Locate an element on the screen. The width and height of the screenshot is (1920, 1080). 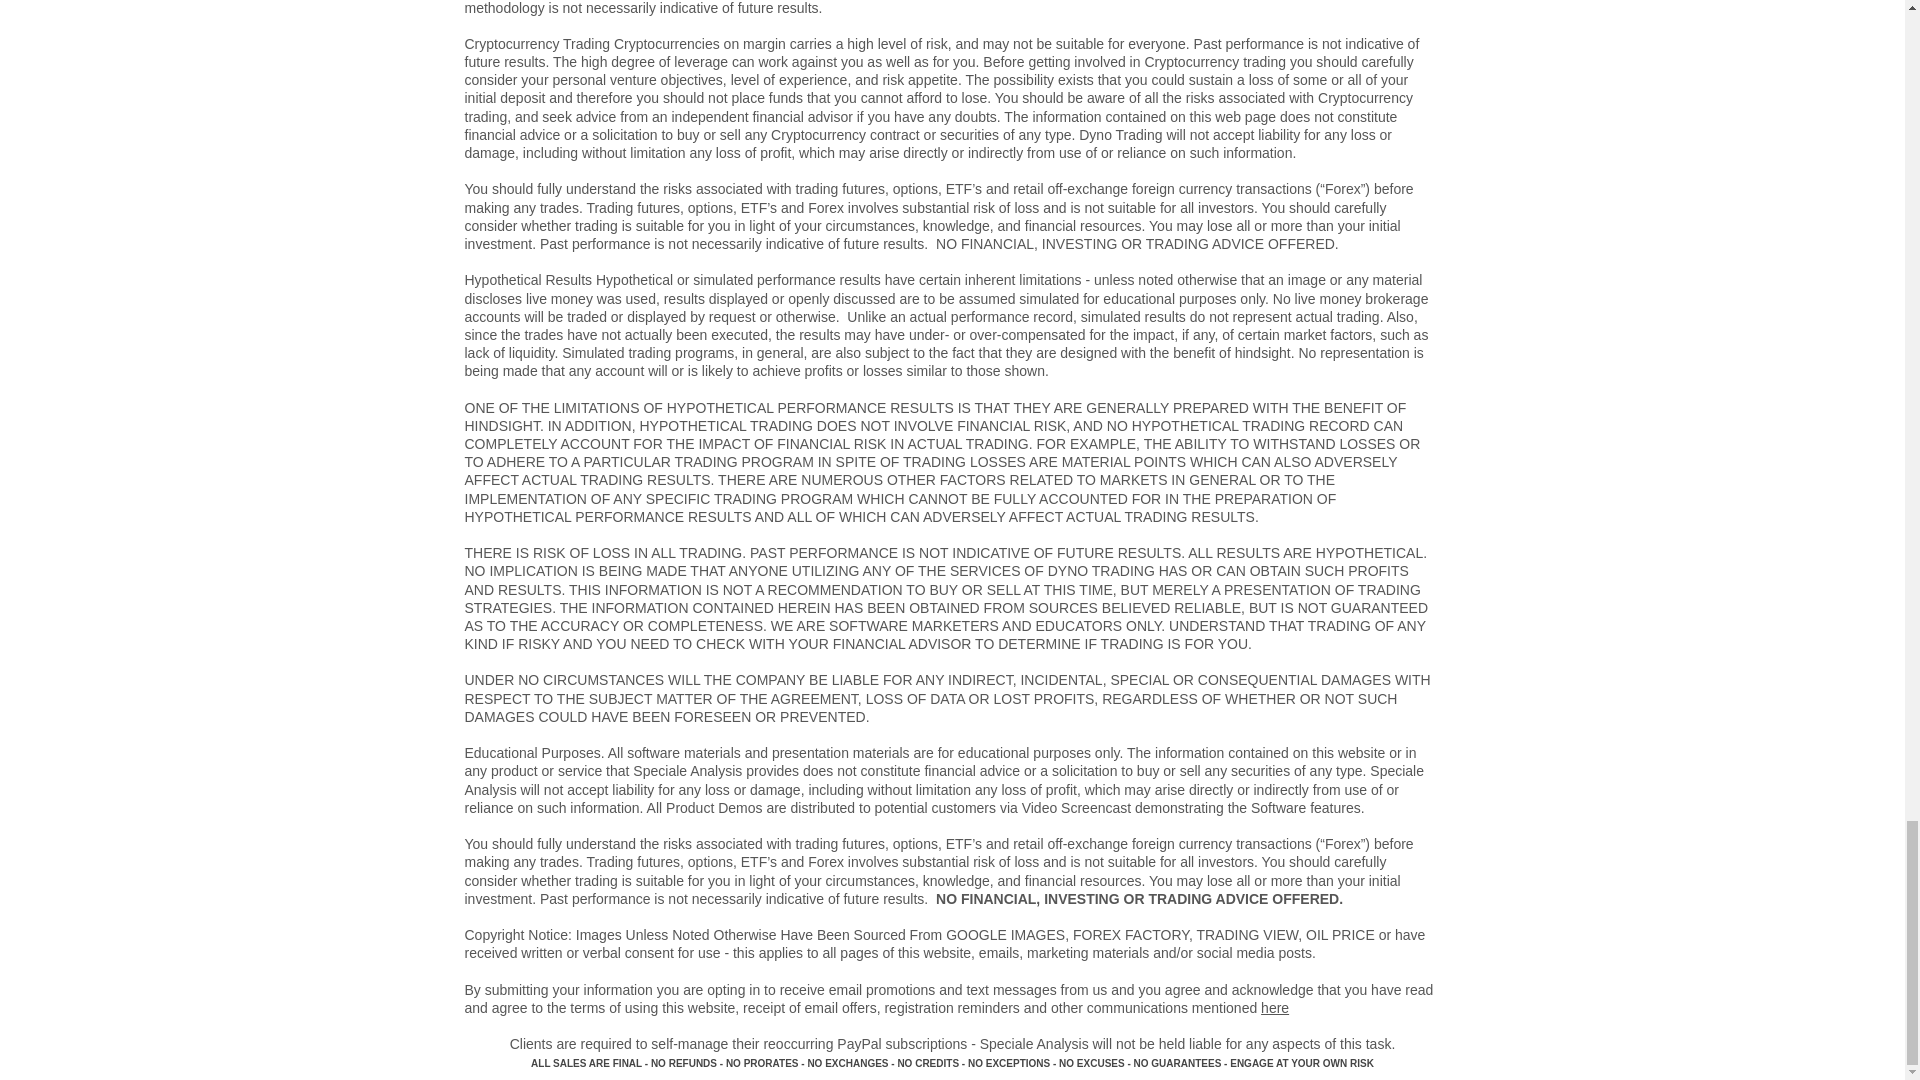
here is located at coordinates (1274, 1008).